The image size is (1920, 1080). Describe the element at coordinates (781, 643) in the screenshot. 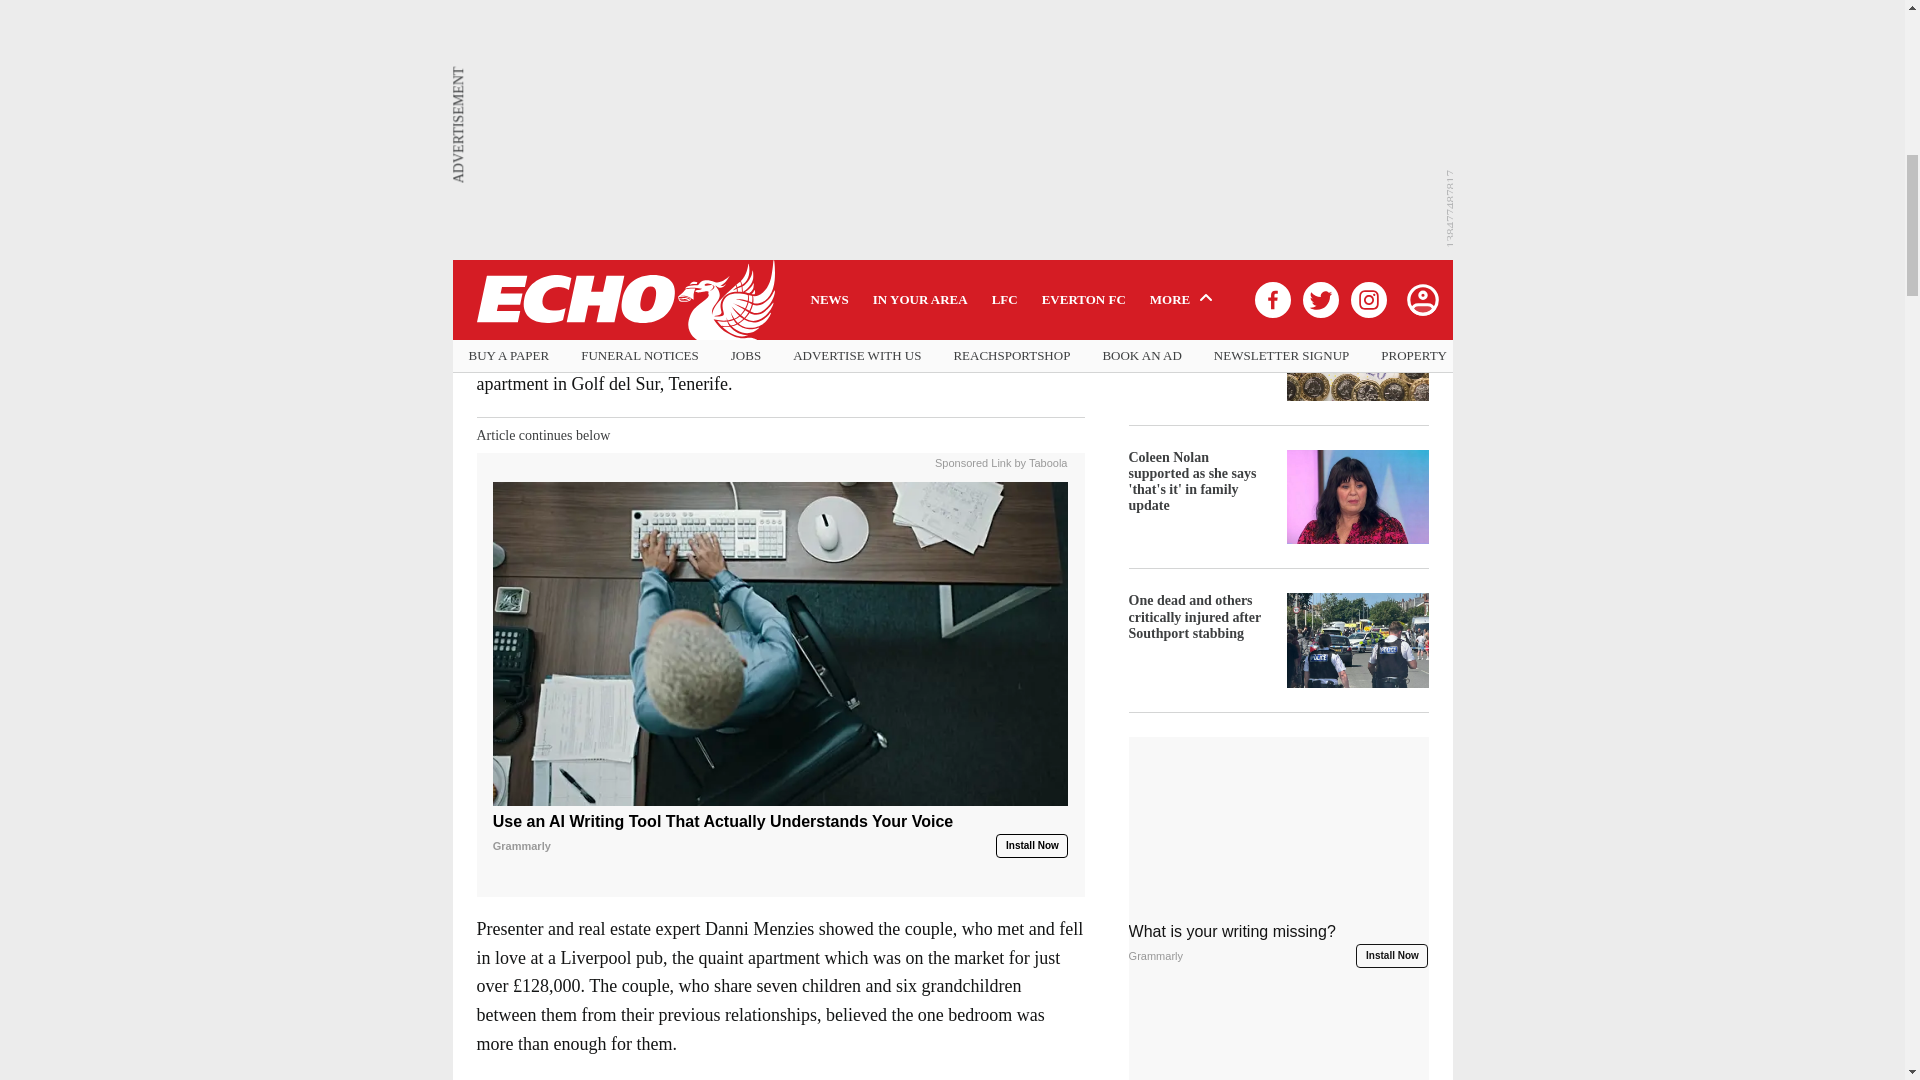

I see `Use an AI Writing Tool That Actually Understands Your Voice` at that location.